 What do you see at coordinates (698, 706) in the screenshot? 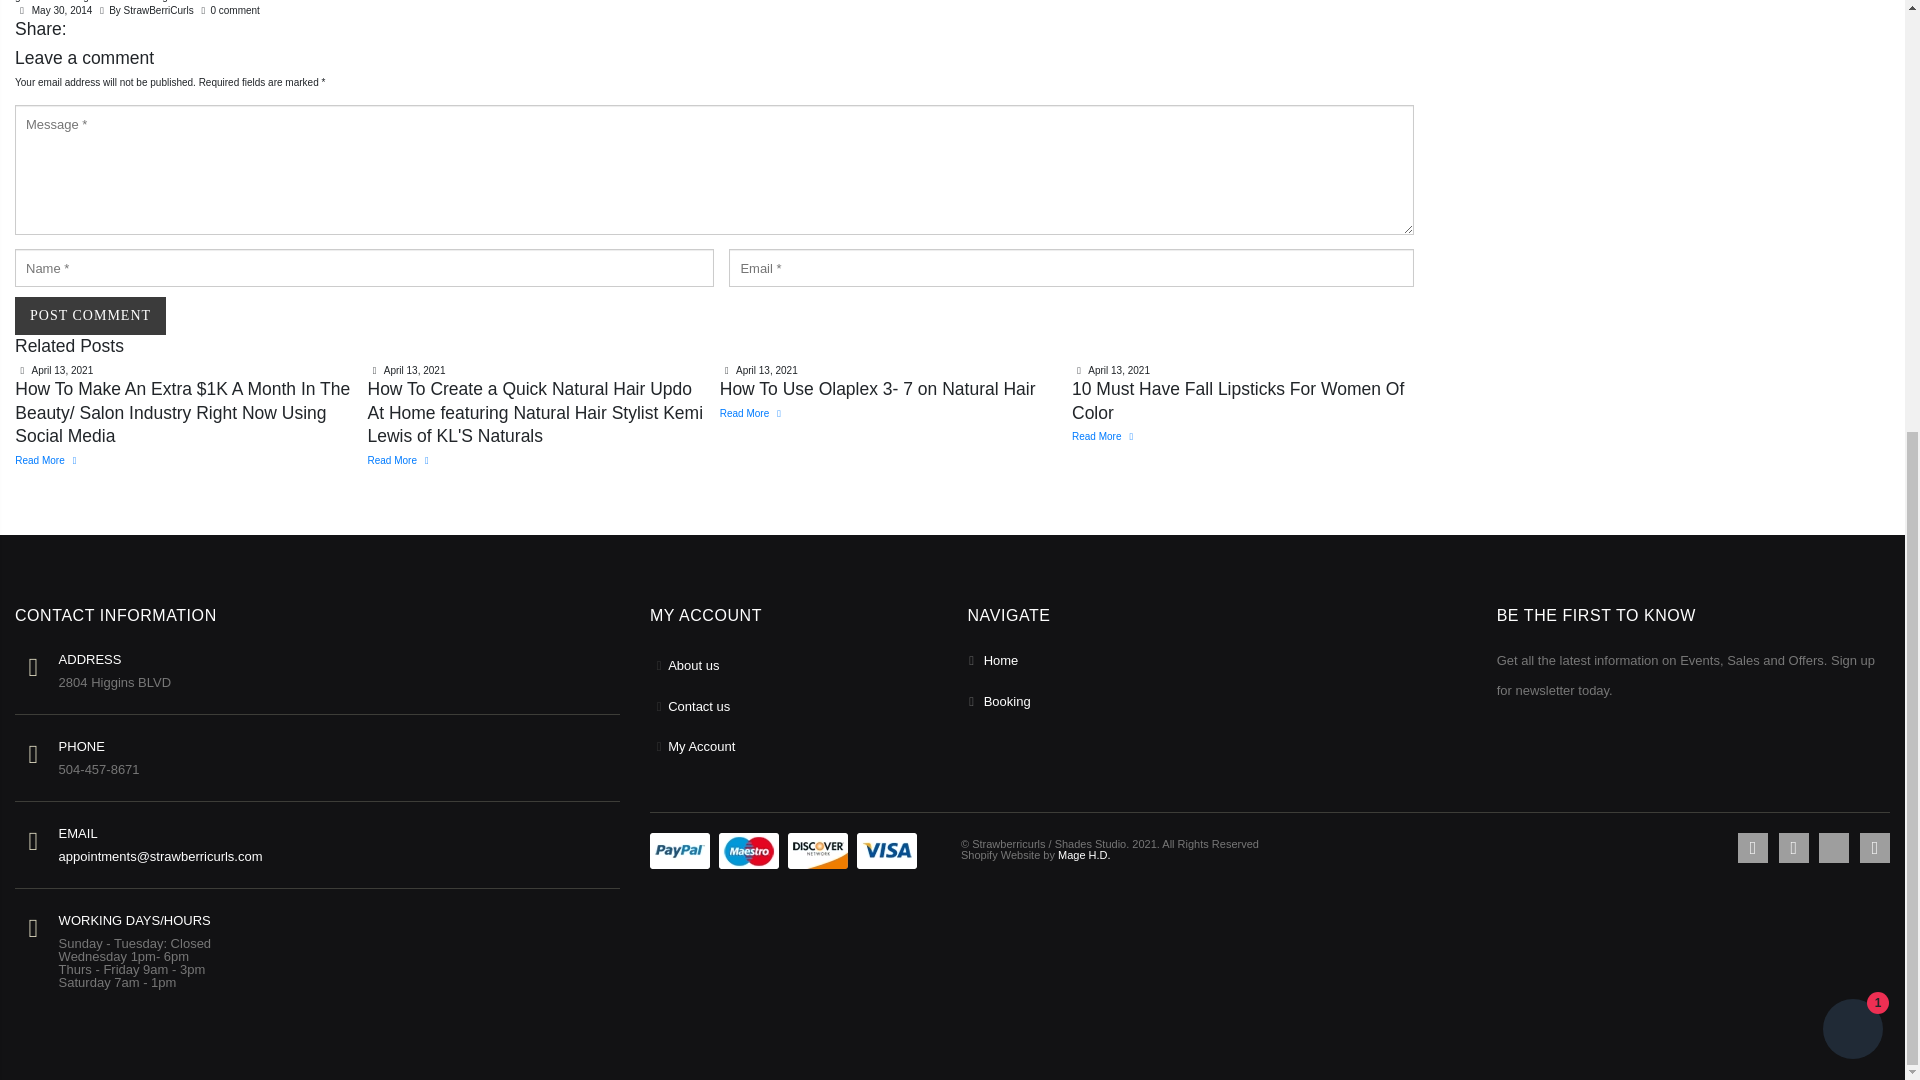
I see `Contact Us` at bounding box center [698, 706].